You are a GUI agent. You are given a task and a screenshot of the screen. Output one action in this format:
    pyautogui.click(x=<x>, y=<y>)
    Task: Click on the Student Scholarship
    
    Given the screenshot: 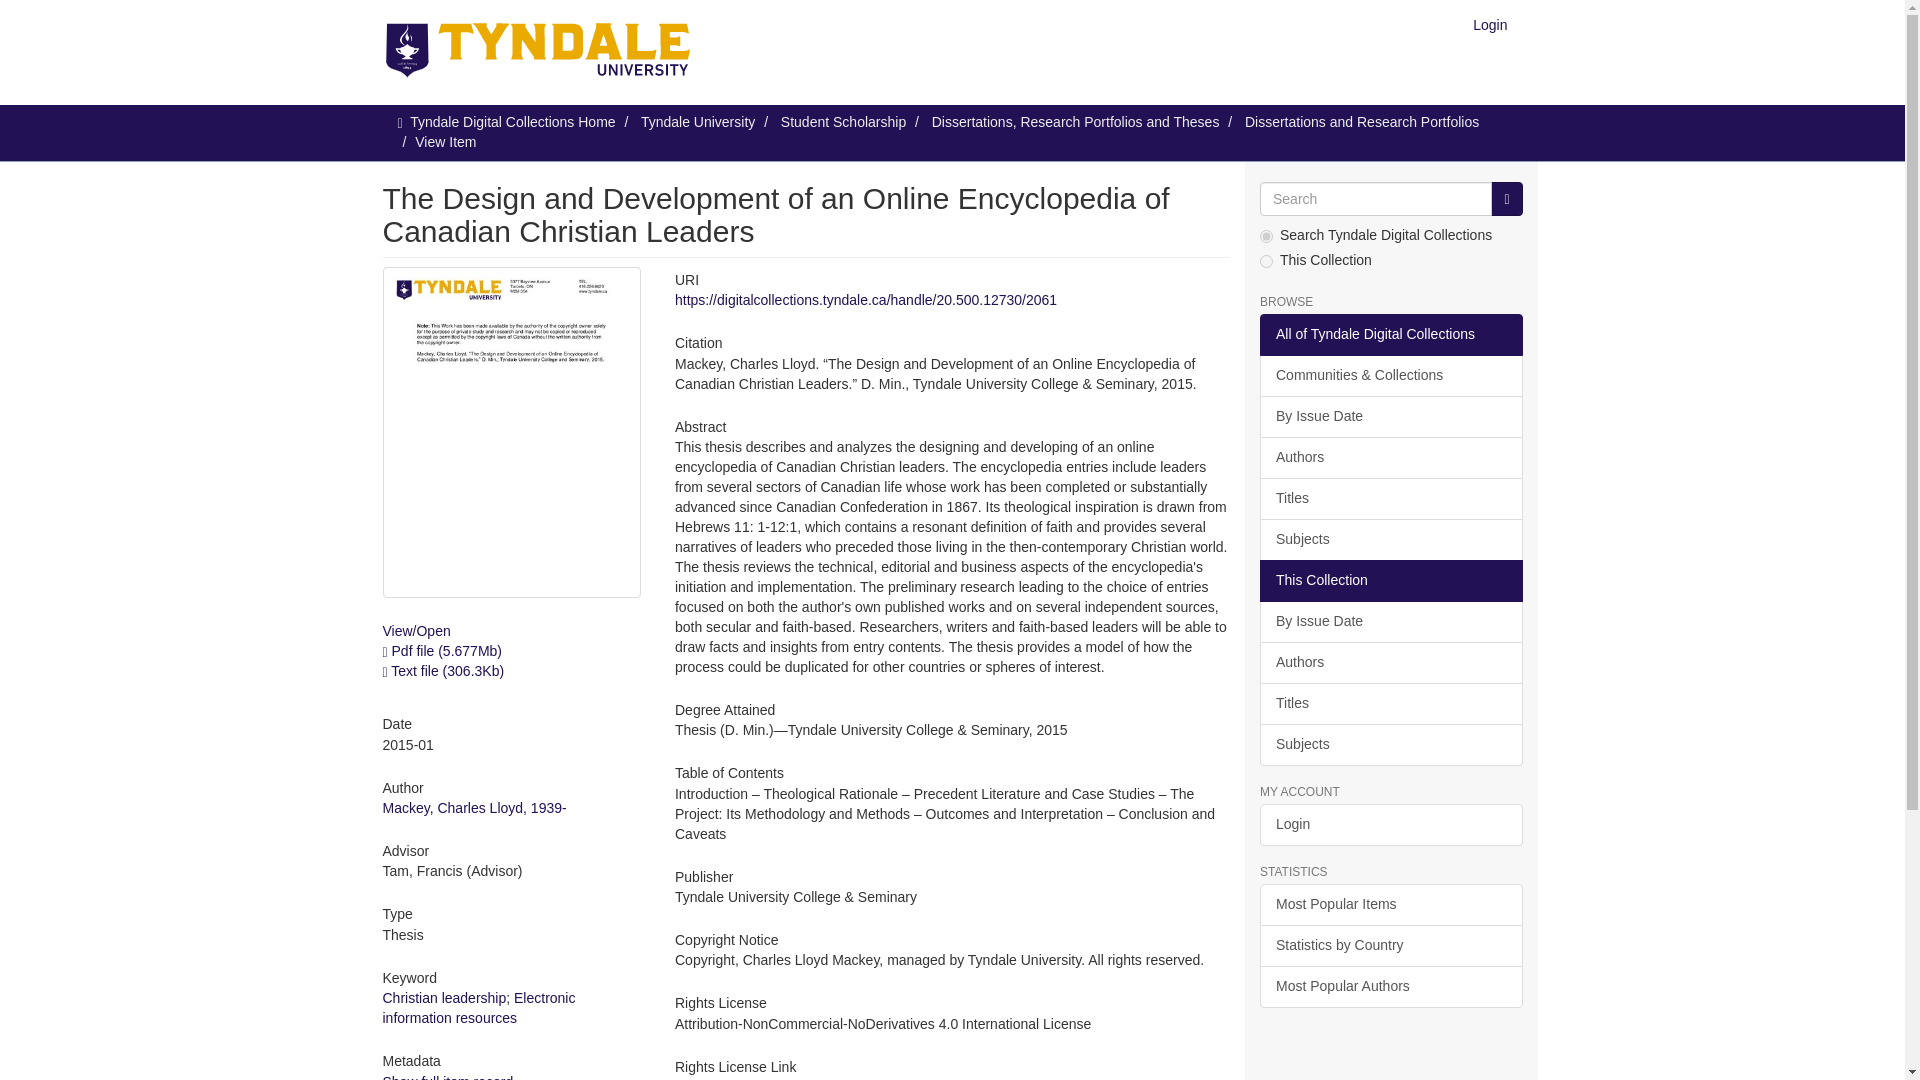 What is the action you would take?
    pyautogui.click(x=844, y=122)
    